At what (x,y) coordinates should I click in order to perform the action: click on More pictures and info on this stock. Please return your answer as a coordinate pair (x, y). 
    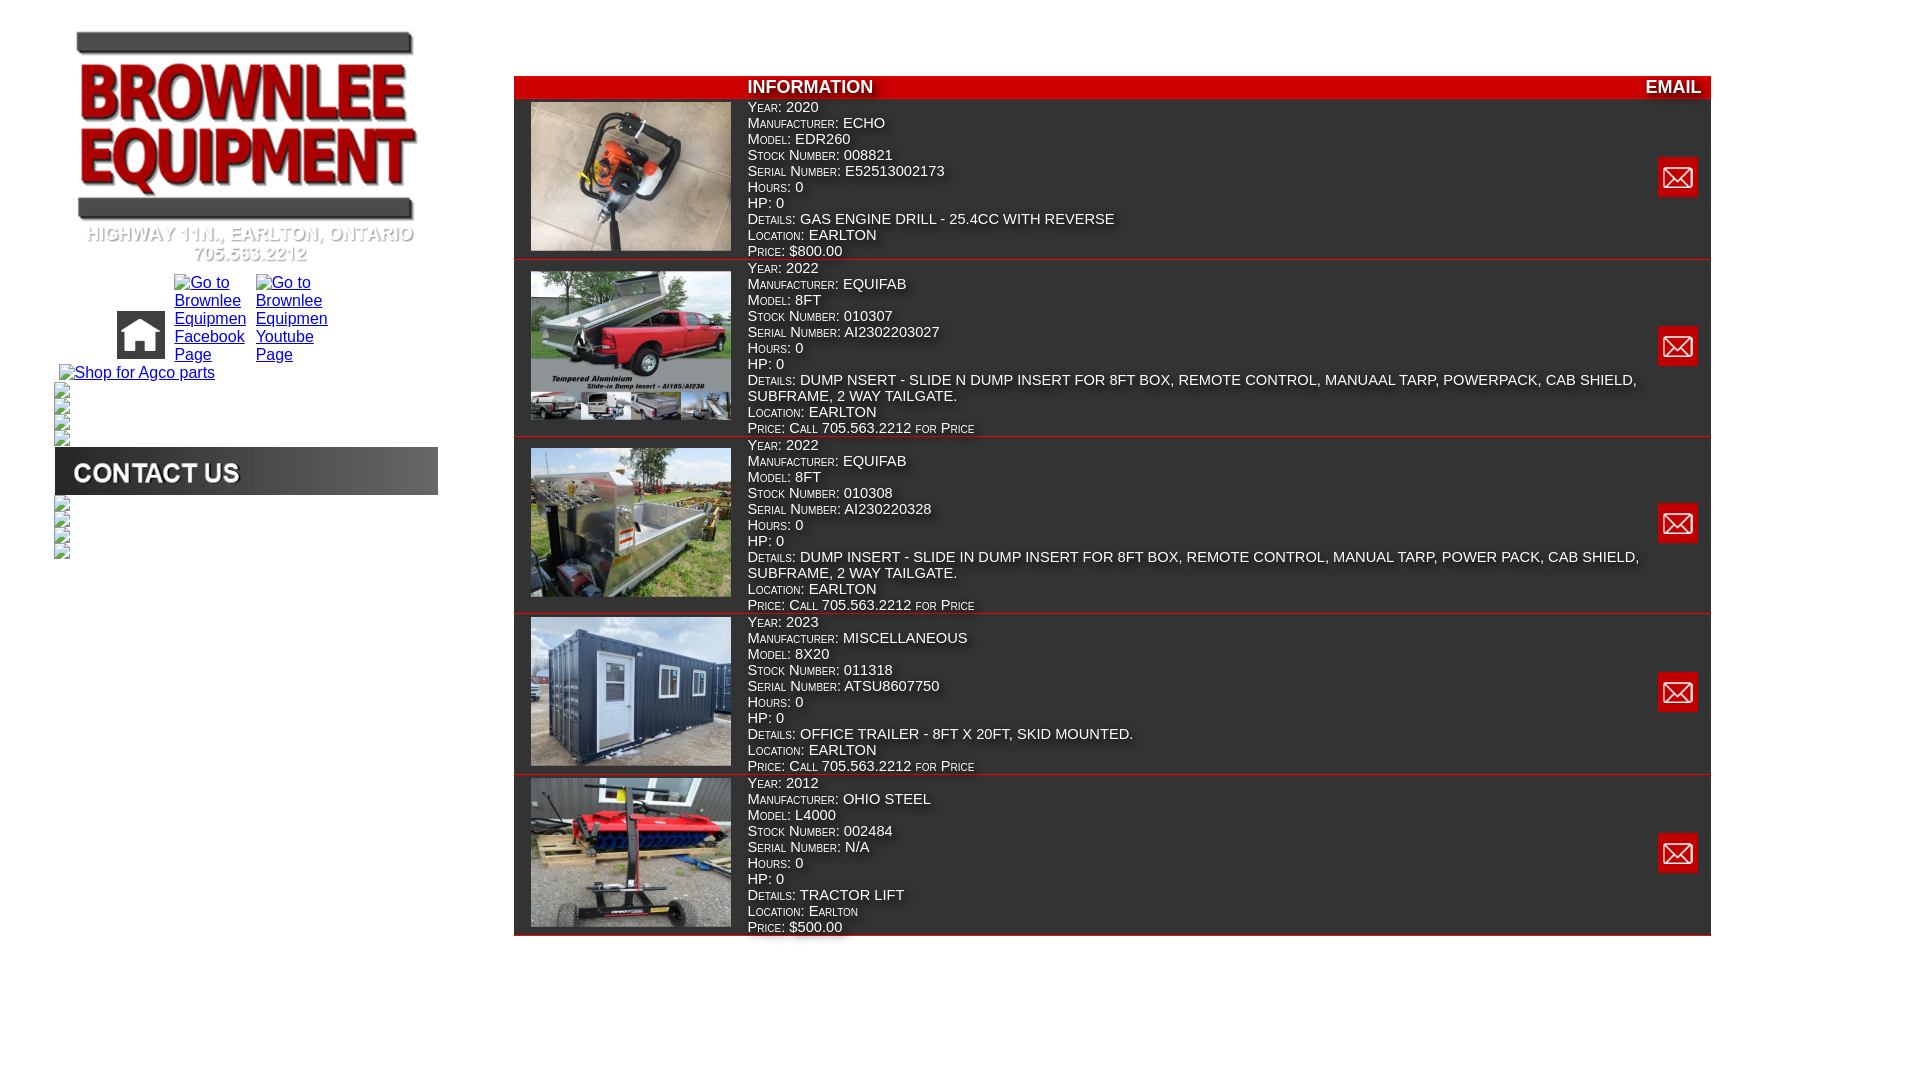
    Looking at the image, I should click on (631, 762).